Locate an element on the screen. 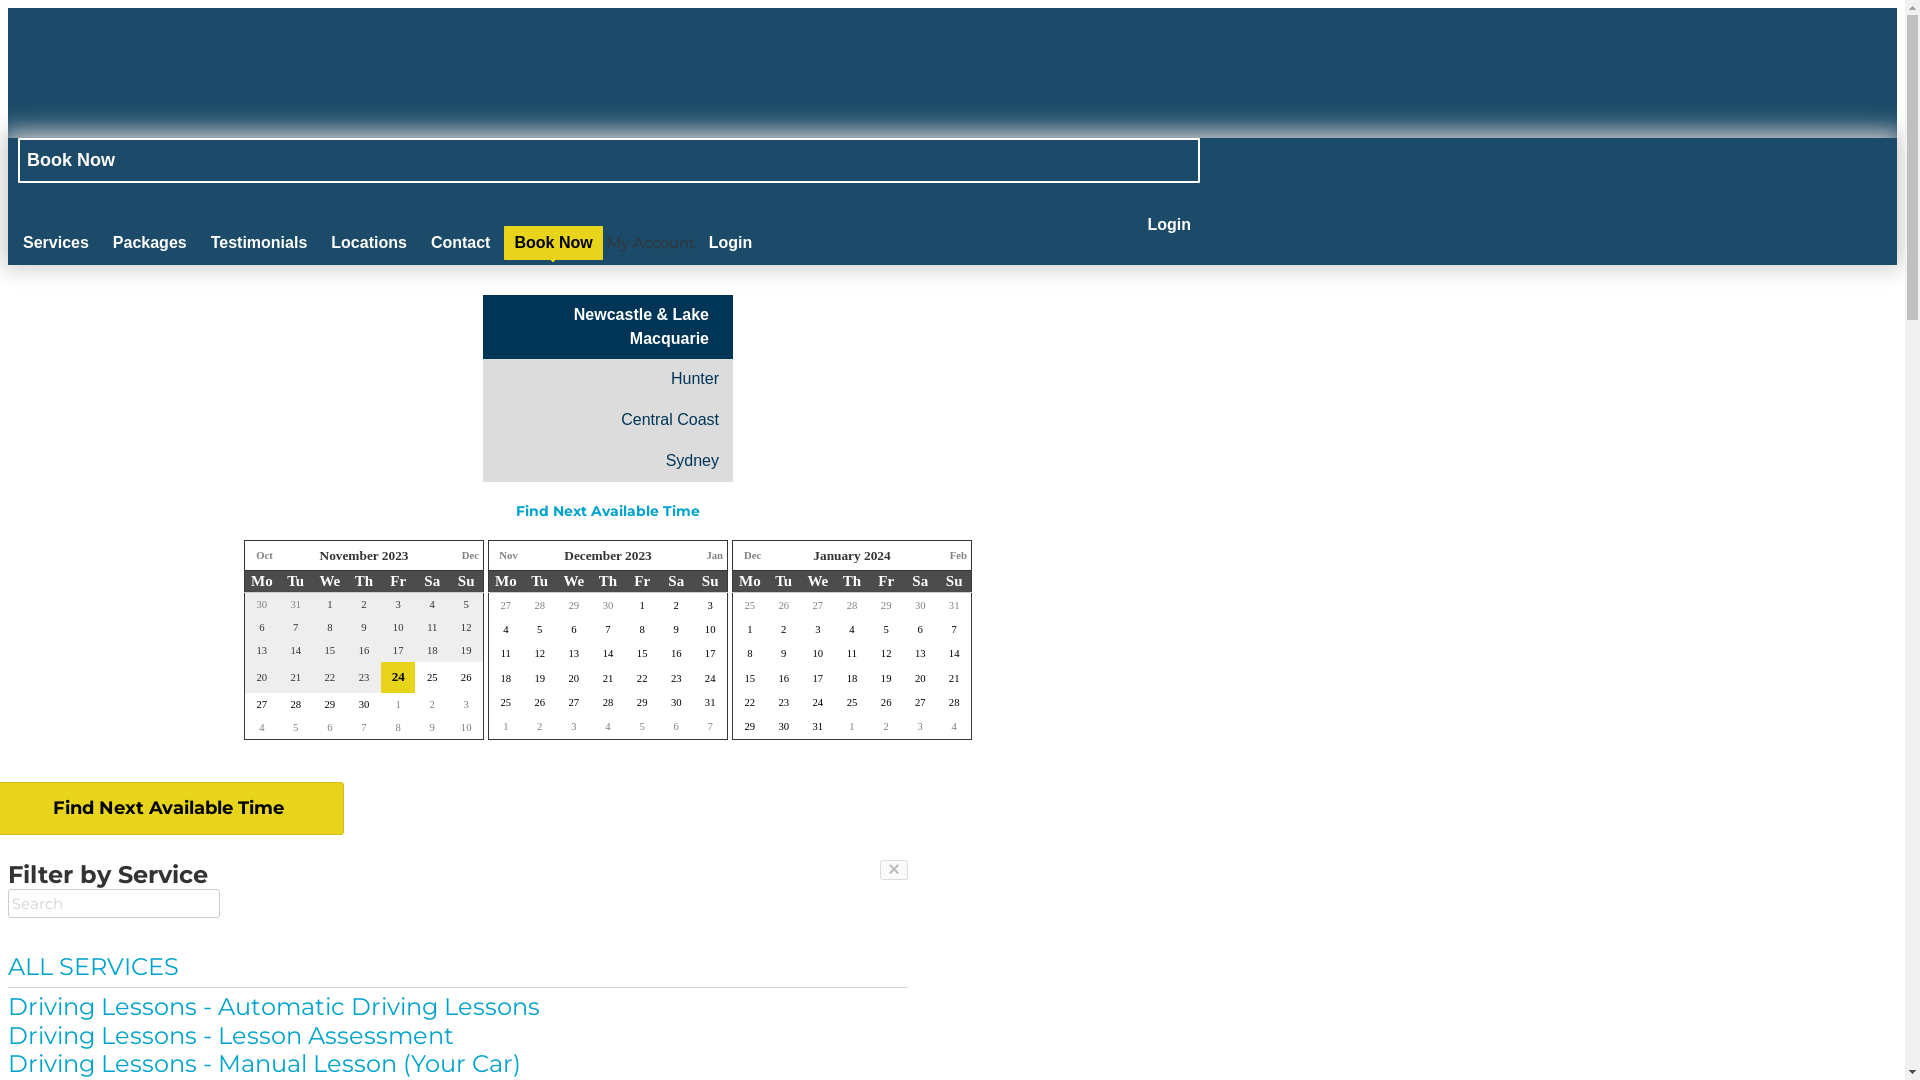 The image size is (1920, 1080). 18 is located at coordinates (506, 678).